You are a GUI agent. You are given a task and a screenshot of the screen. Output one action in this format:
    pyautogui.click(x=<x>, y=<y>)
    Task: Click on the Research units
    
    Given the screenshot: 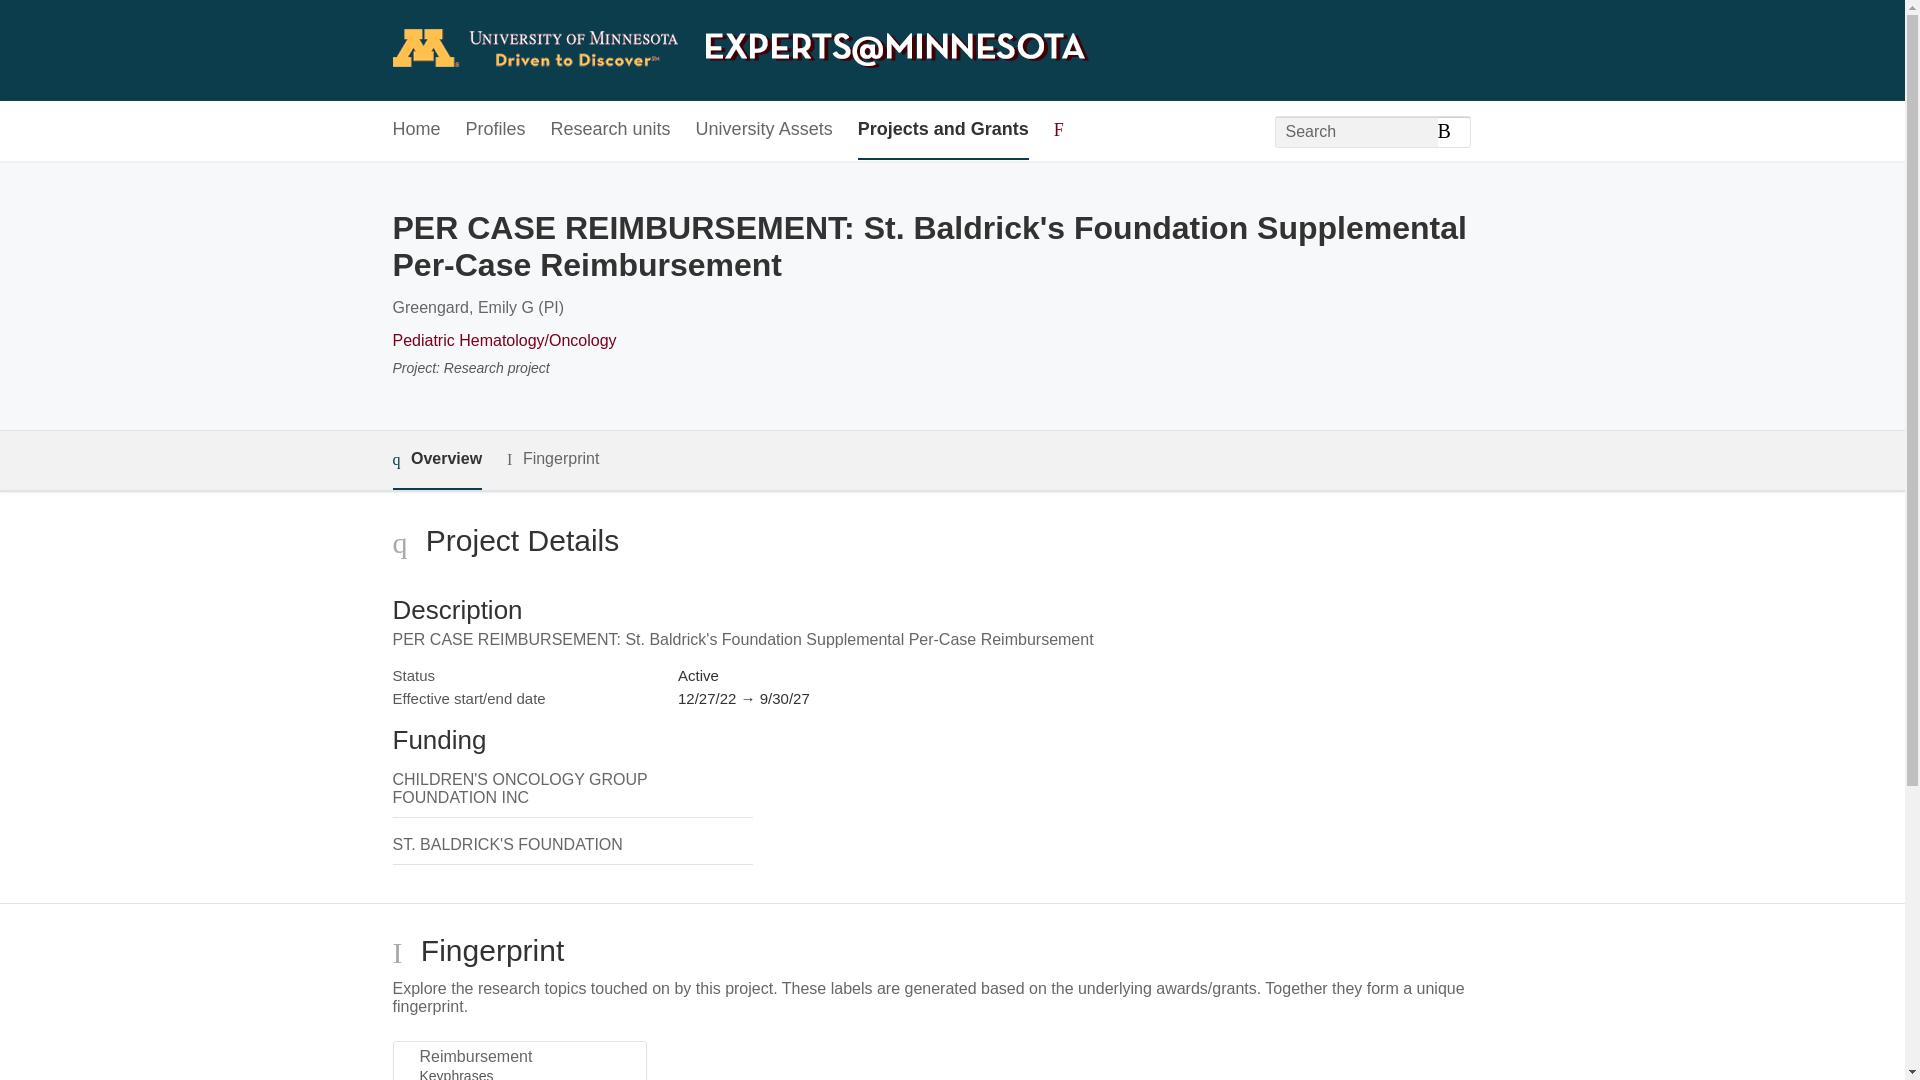 What is the action you would take?
    pyautogui.click(x=610, y=130)
    